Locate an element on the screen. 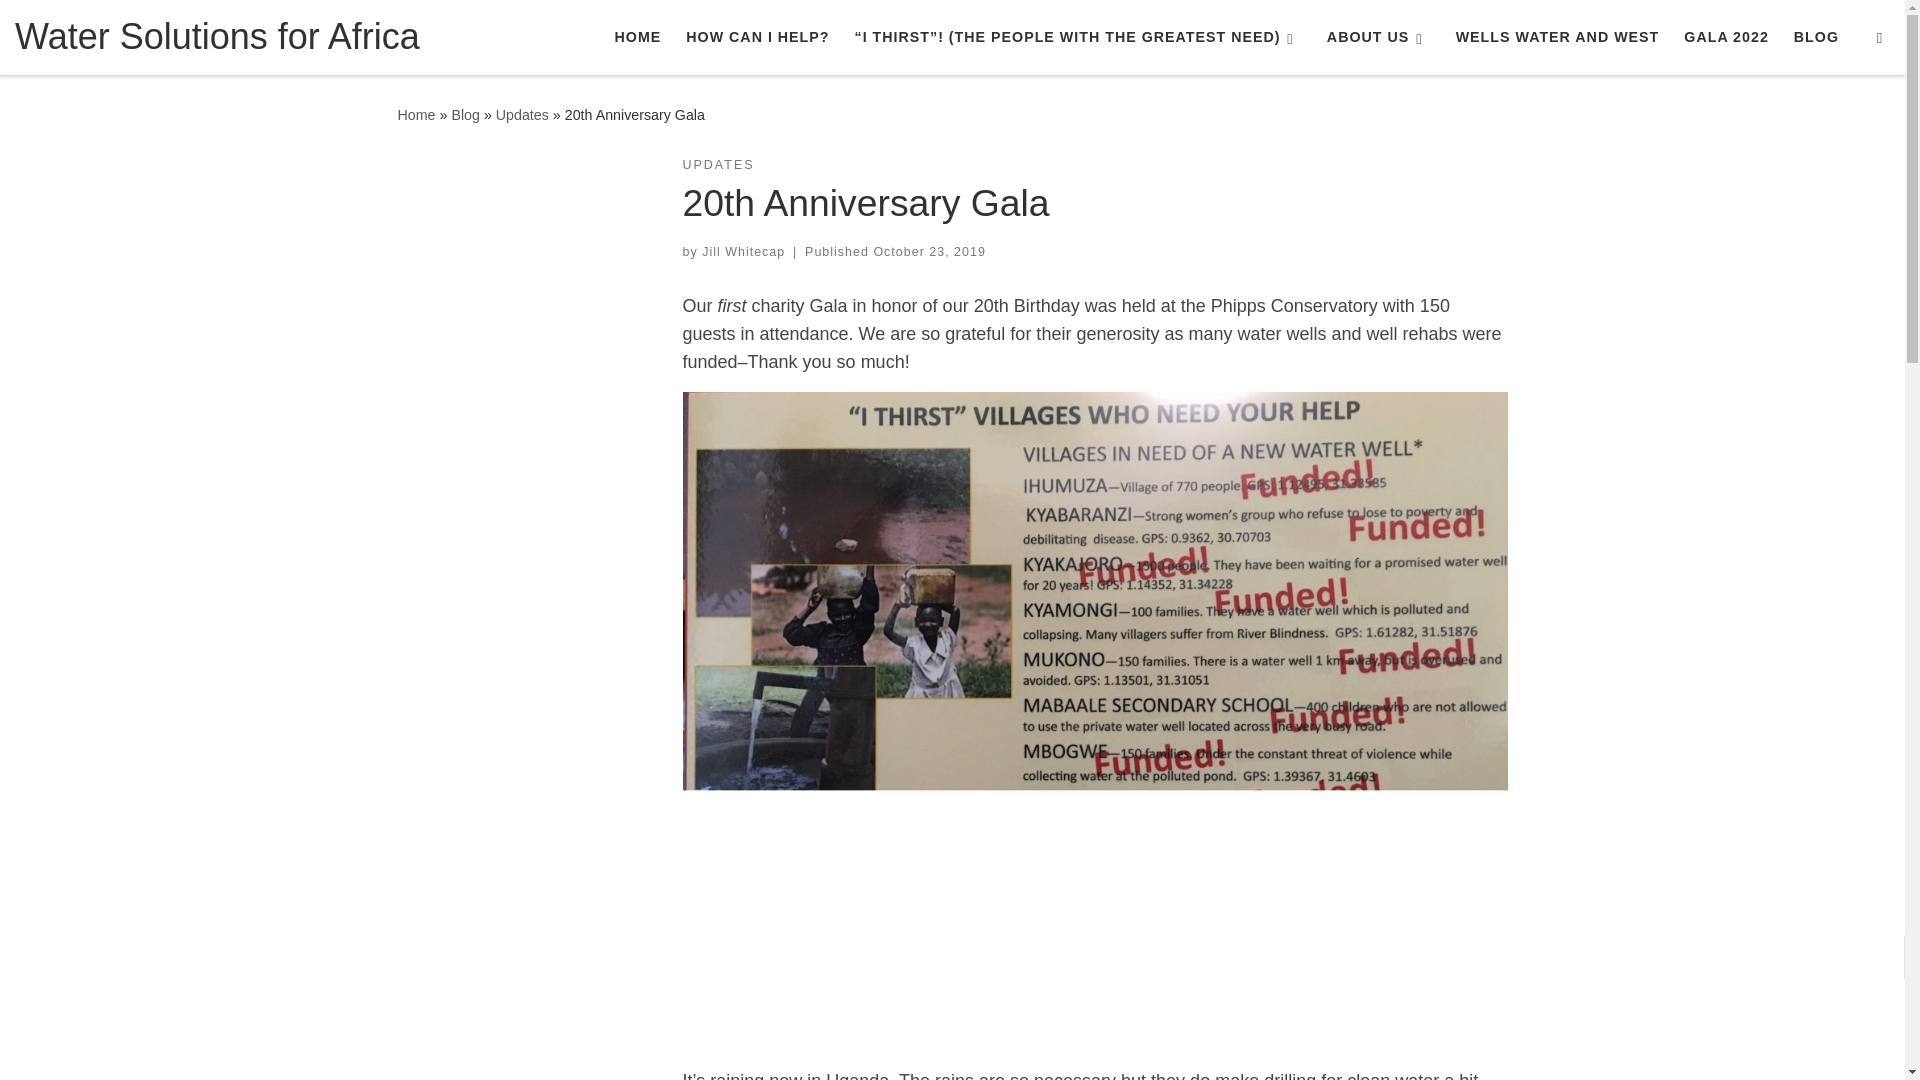  Blog is located at coordinates (466, 114).